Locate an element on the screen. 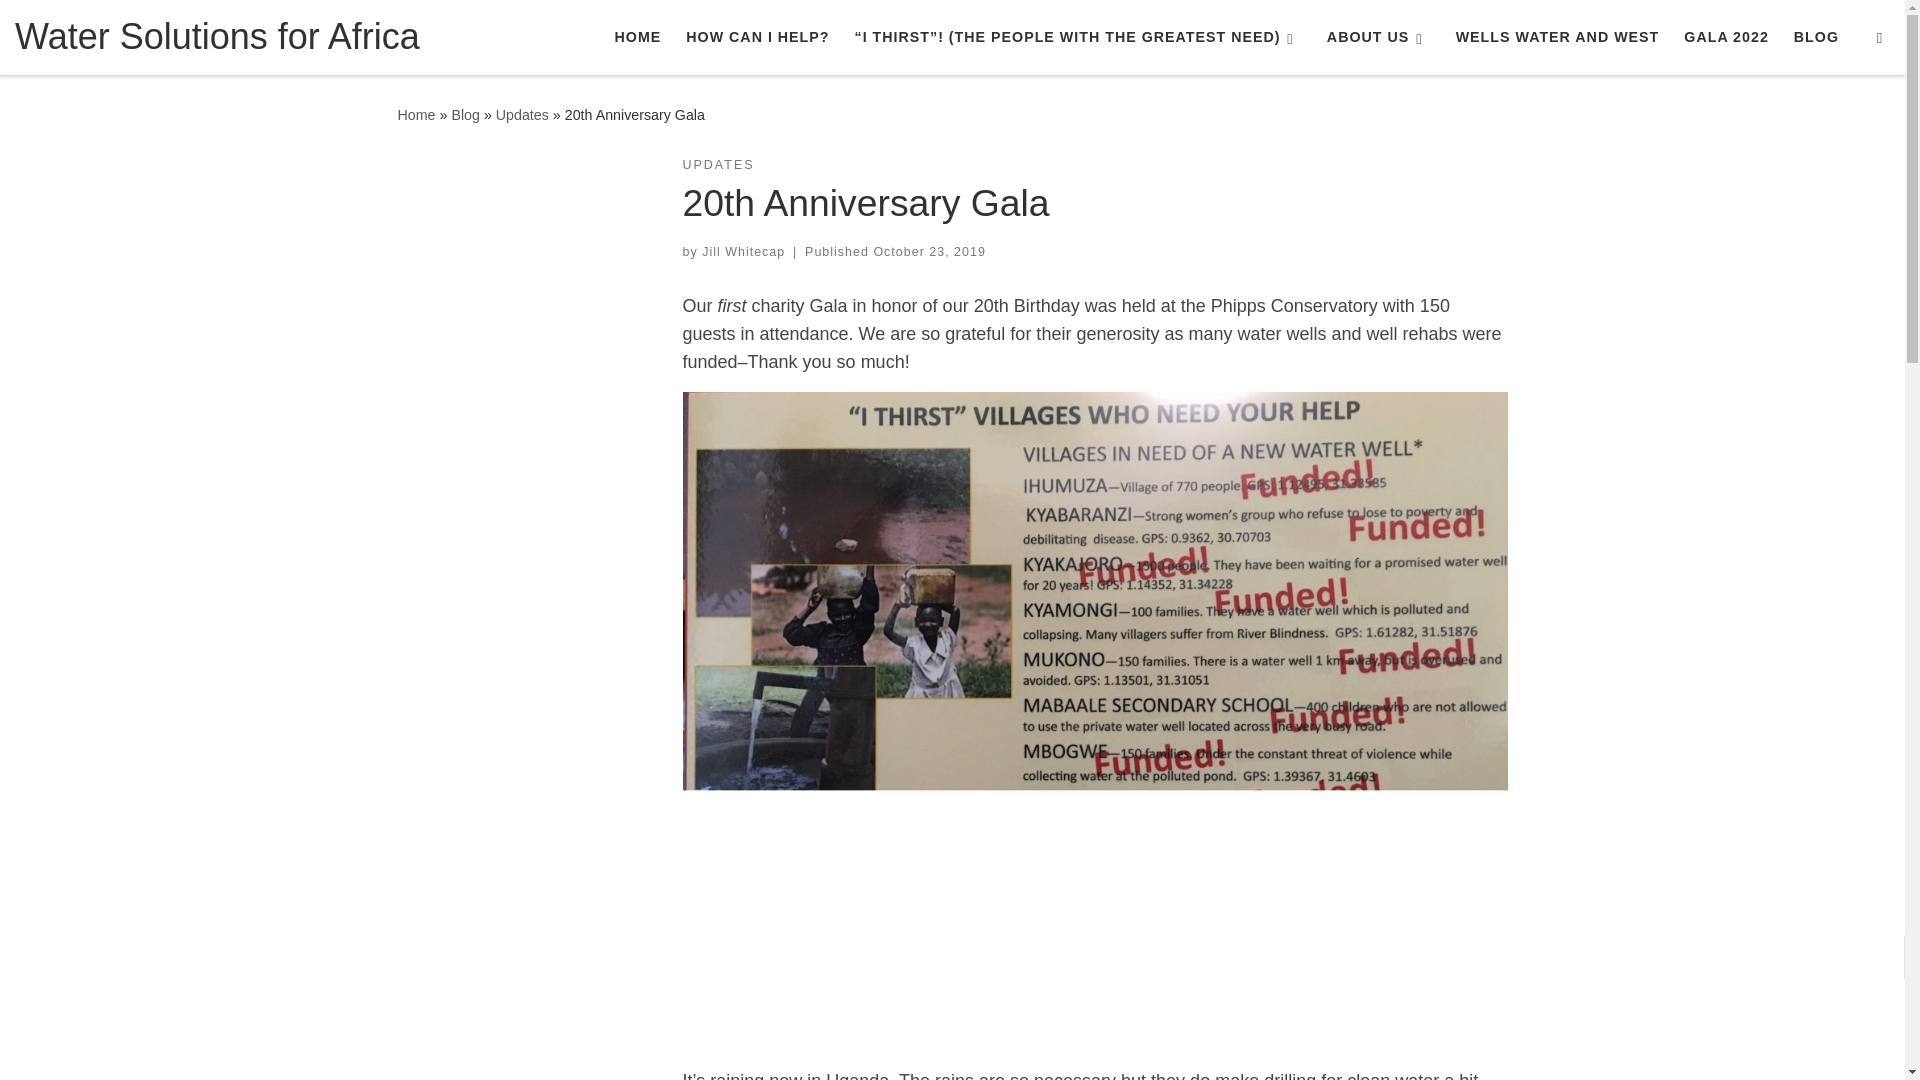  Blog is located at coordinates (466, 114).